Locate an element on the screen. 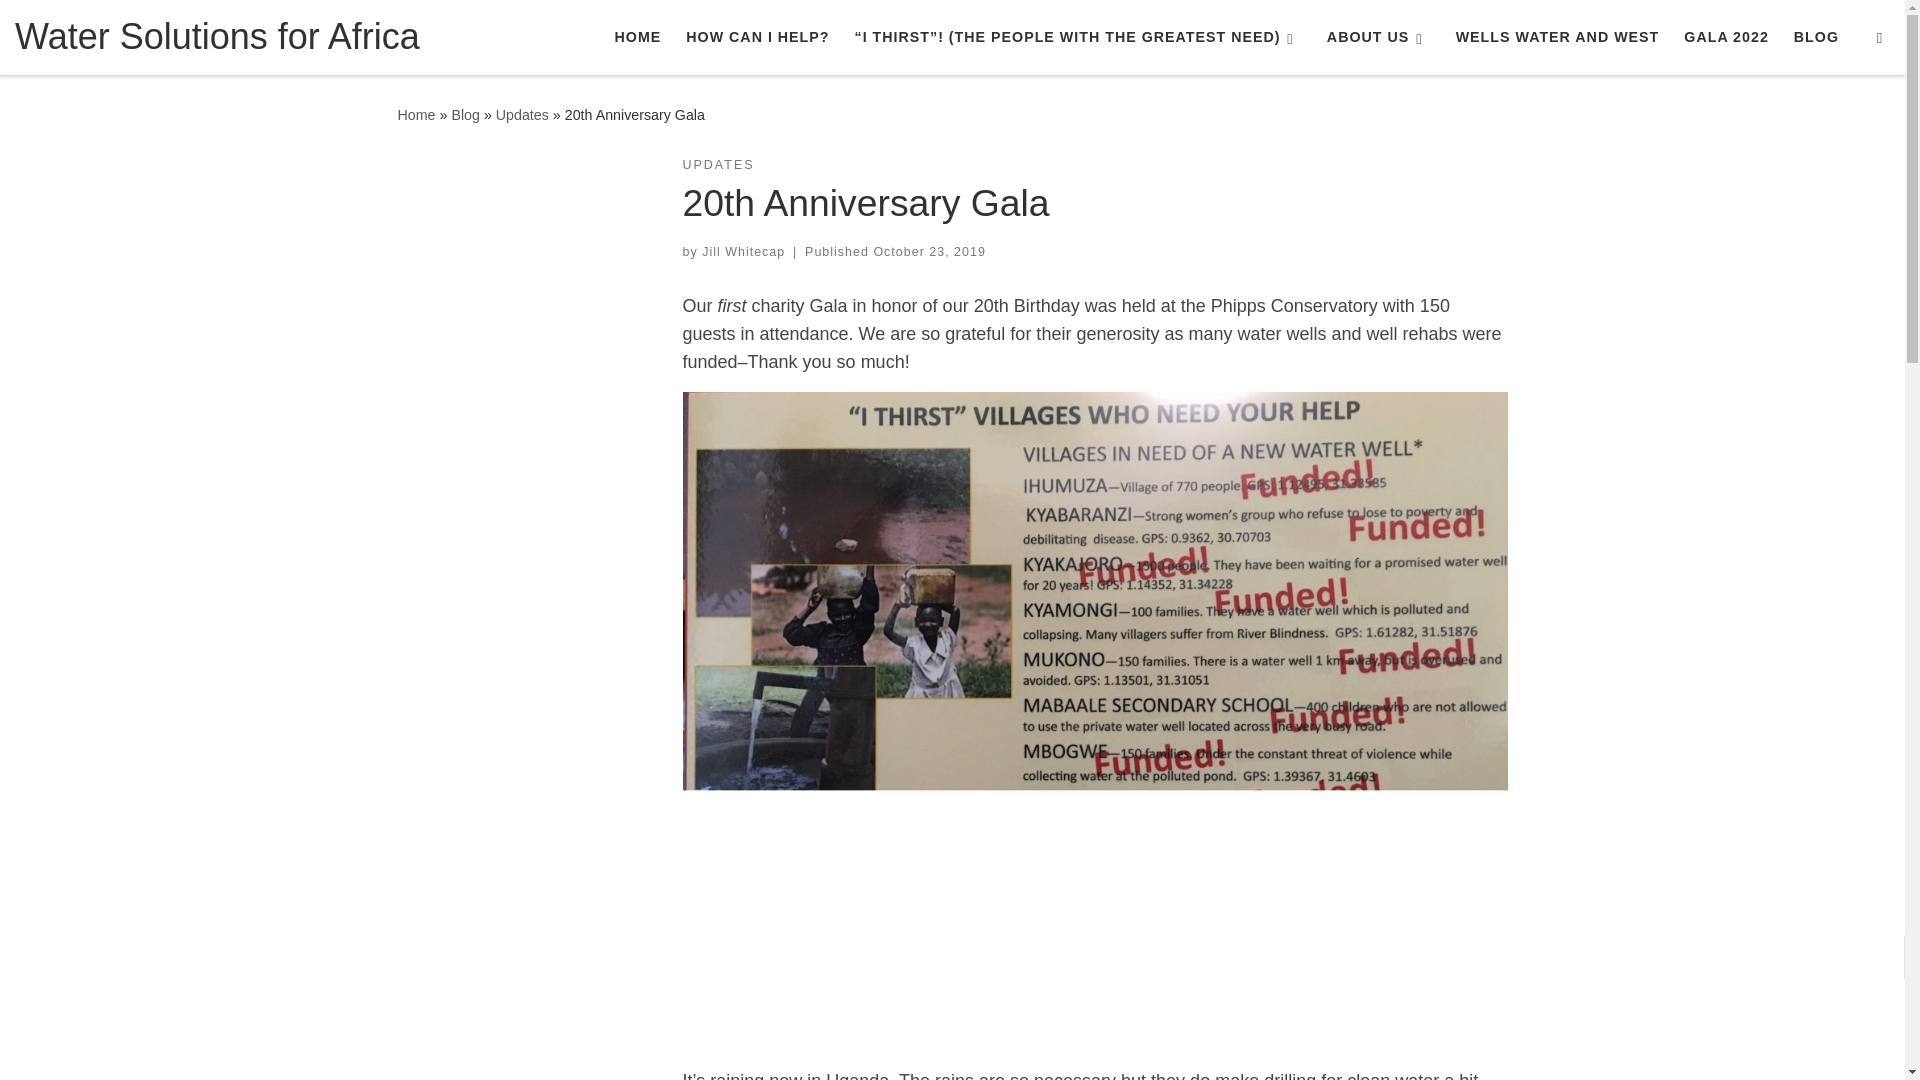  Blog is located at coordinates (466, 114).